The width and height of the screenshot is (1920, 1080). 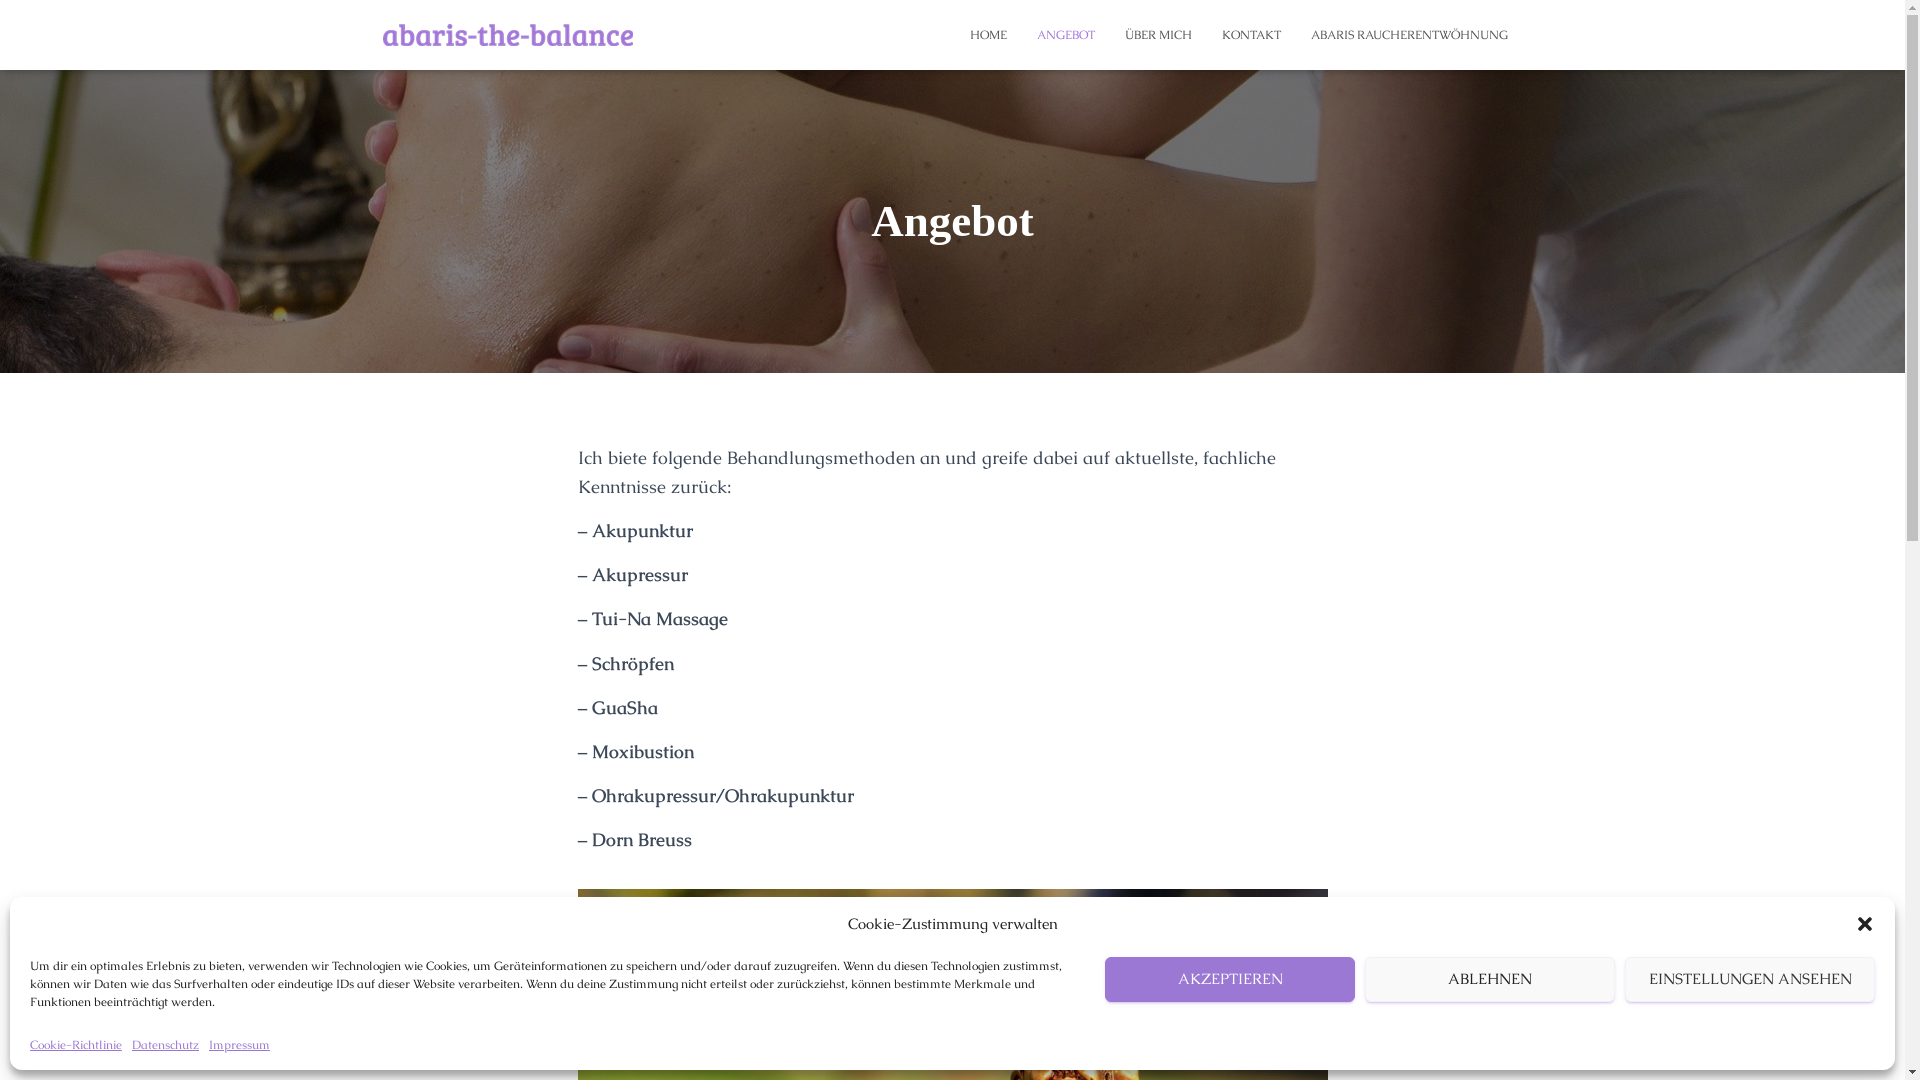 What do you see at coordinates (508, 35) in the screenshot?
I see `abaris-the-balance` at bounding box center [508, 35].